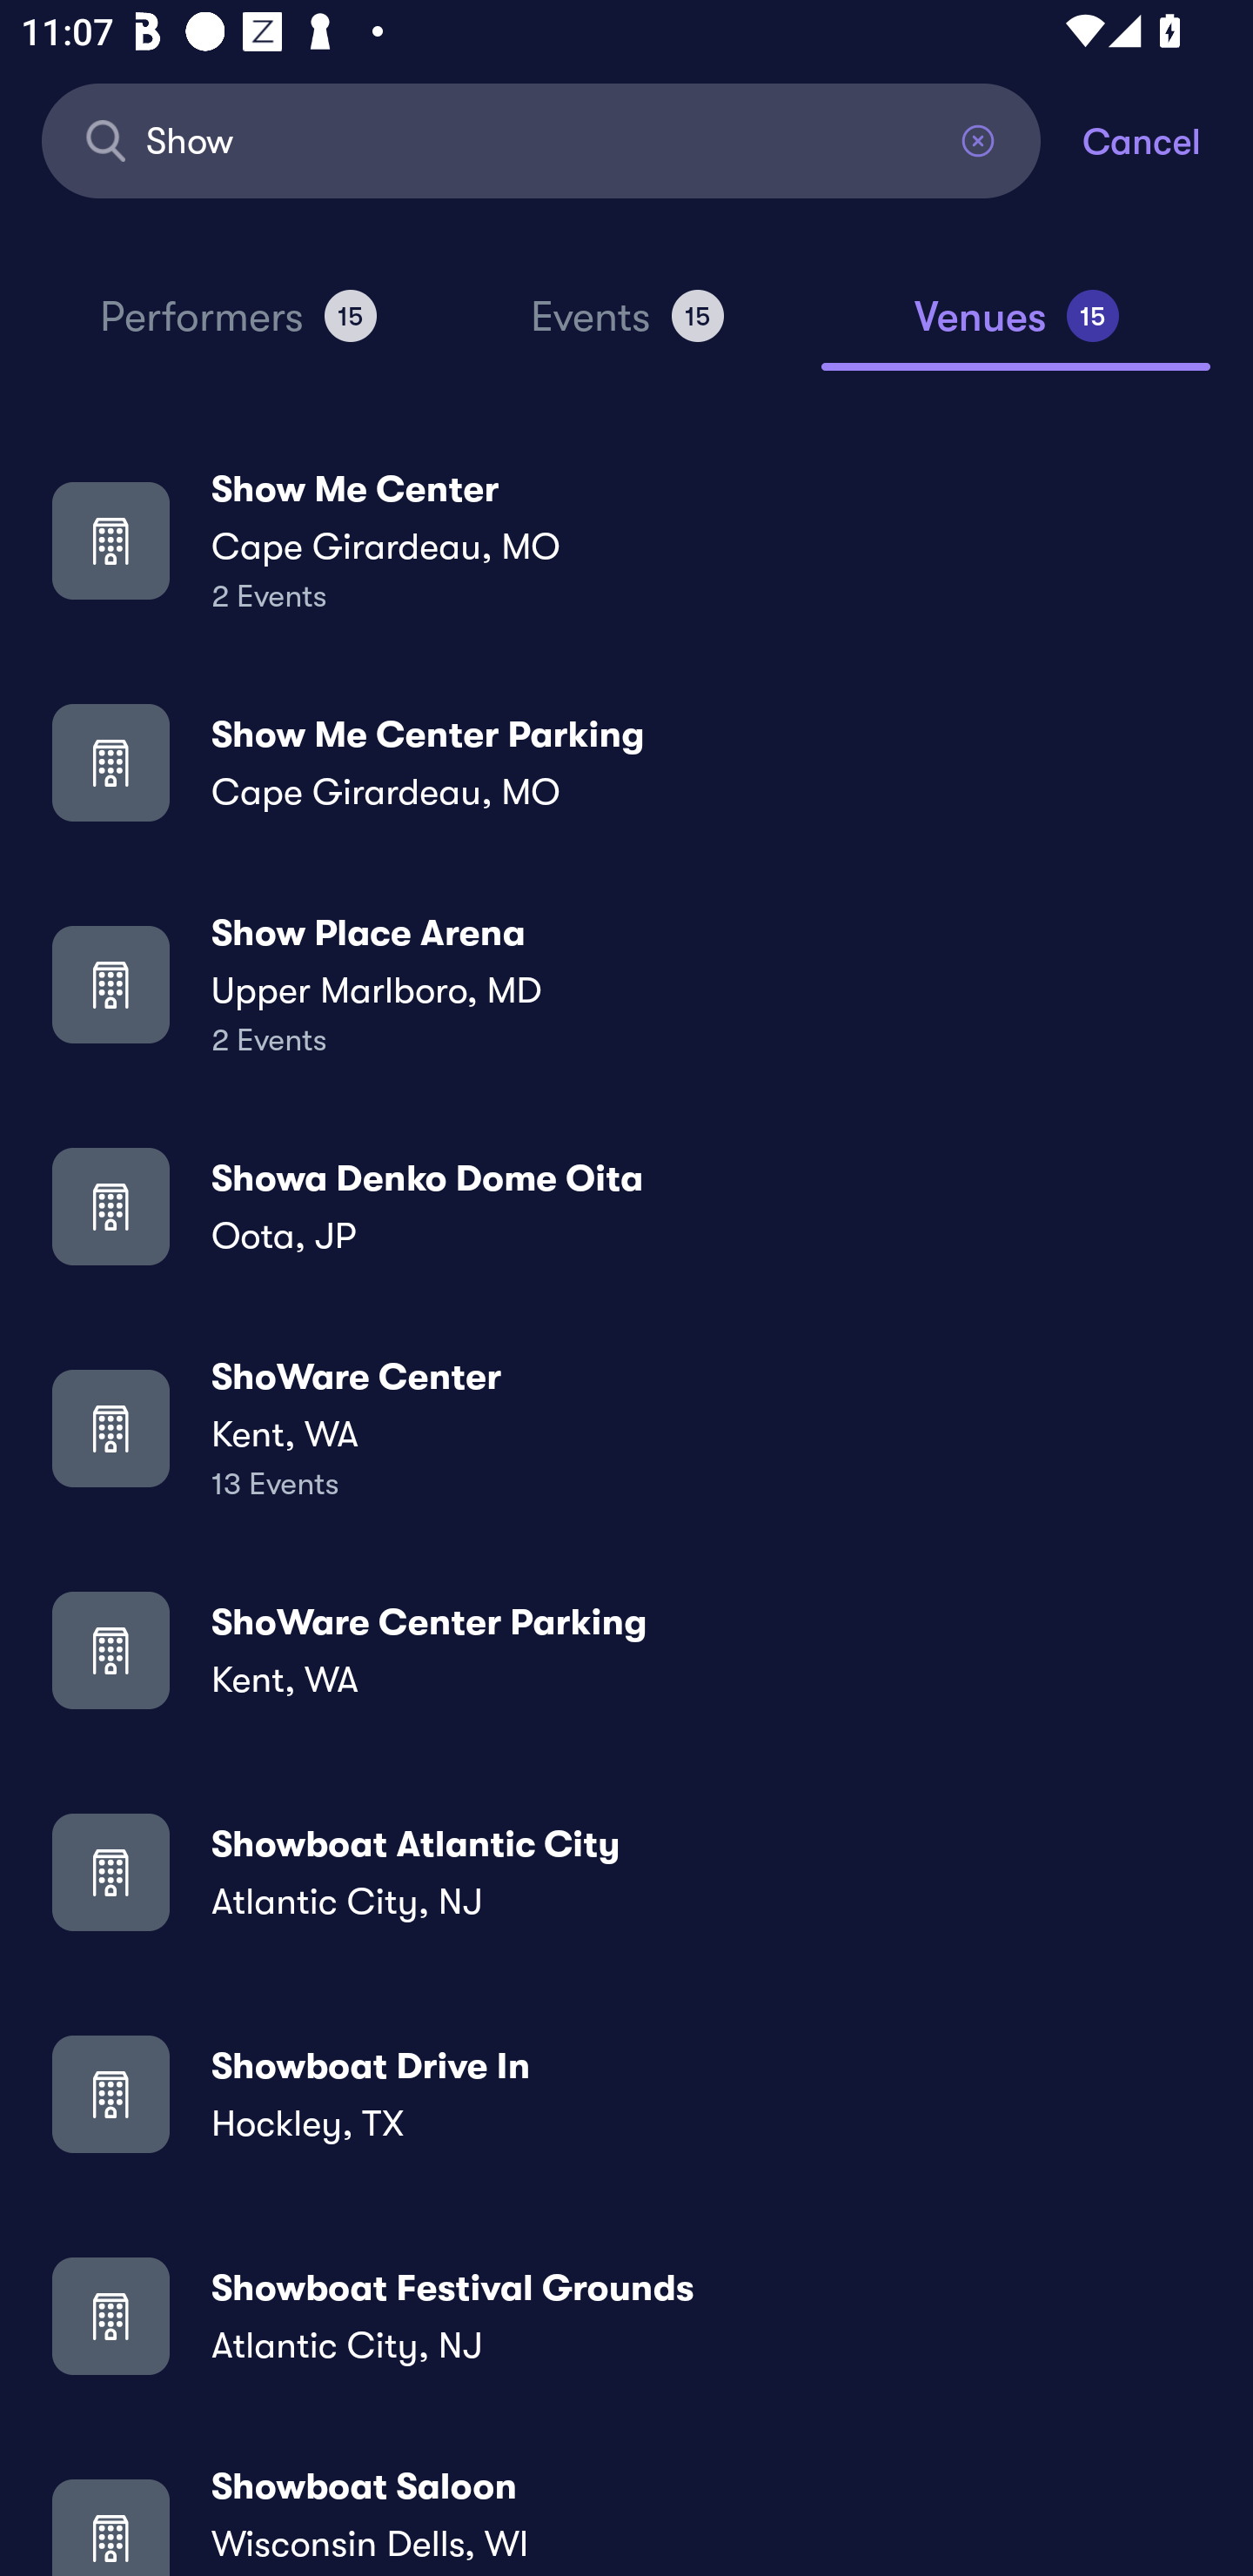 This screenshot has height=2576, width=1253. What do you see at coordinates (626, 540) in the screenshot?
I see `Show Me Center Cape Girardeau, MO 2 Events` at bounding box center [626, 540].